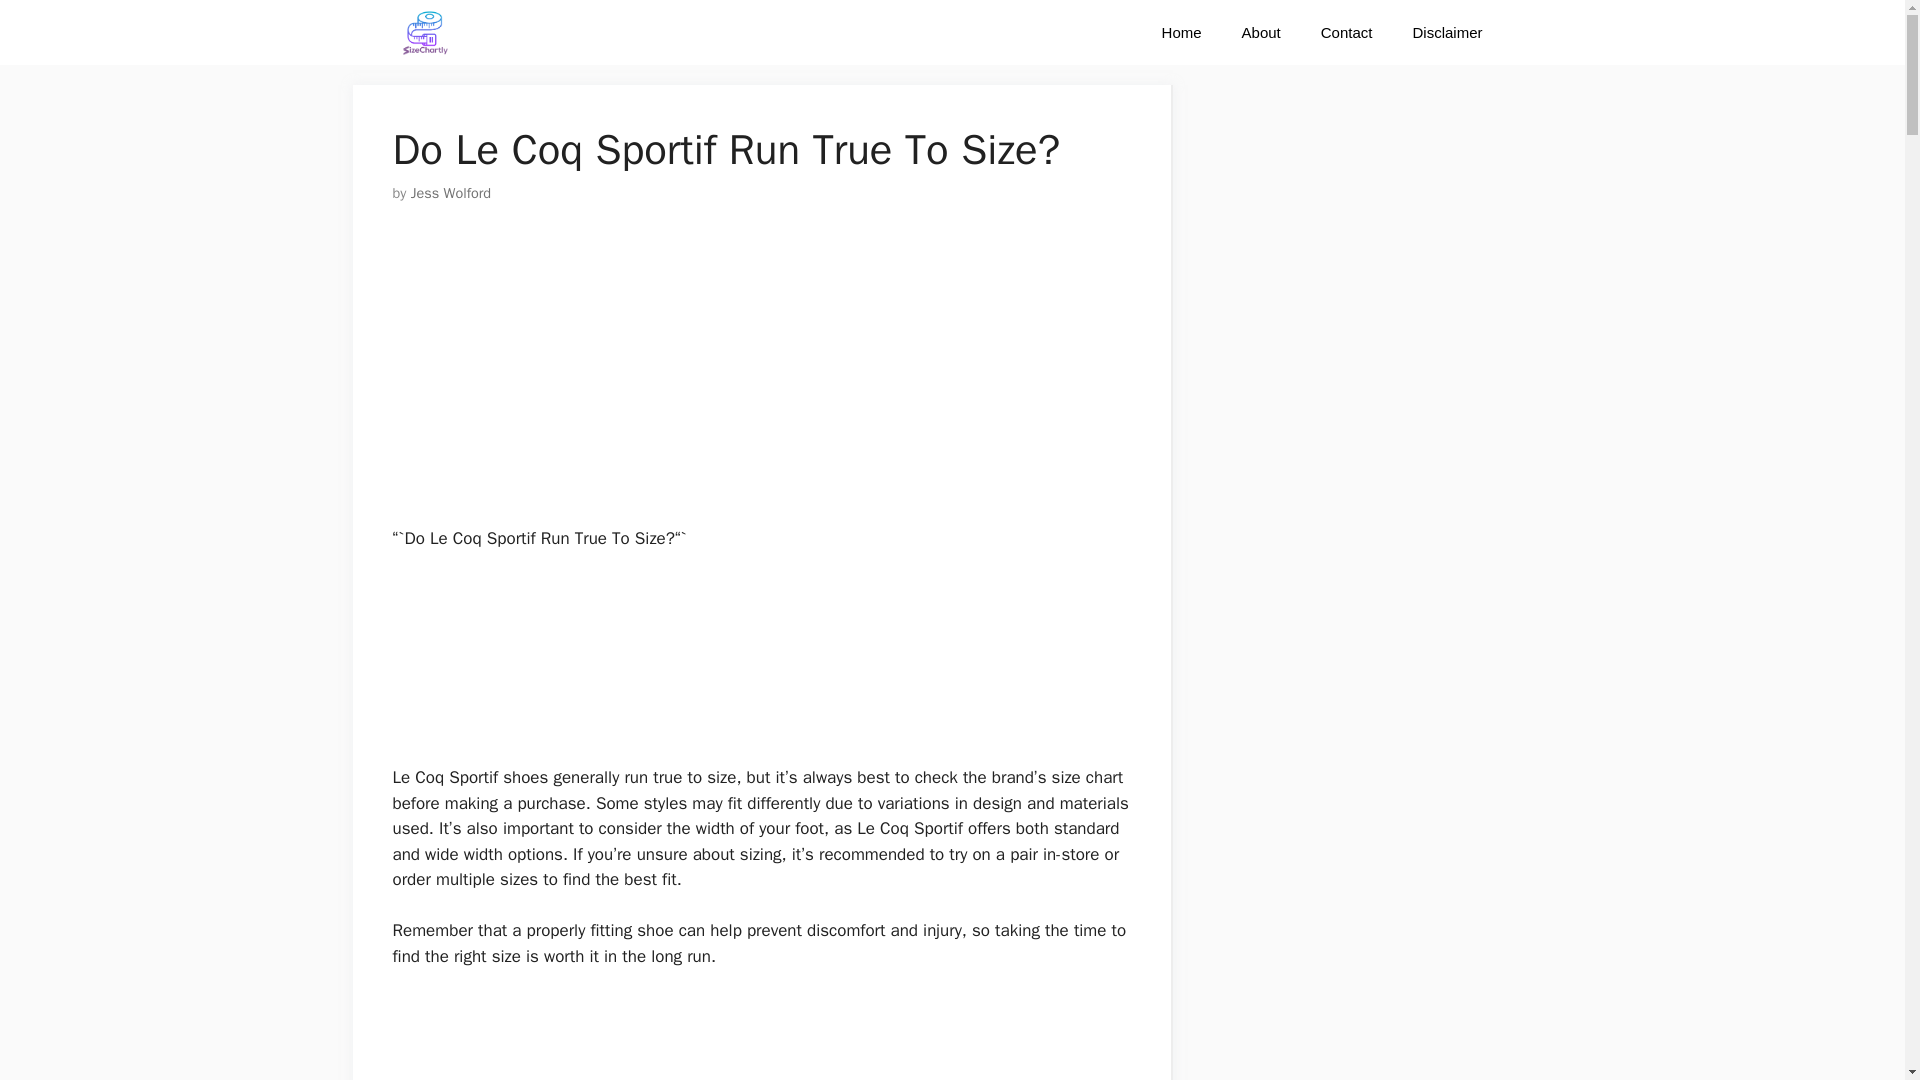 Image resolution: width=1920 pixels, height=1080 pixels. Describe the element at coordinates (1446, 32) in the screenshot. I see `Disclaimer` at that location.